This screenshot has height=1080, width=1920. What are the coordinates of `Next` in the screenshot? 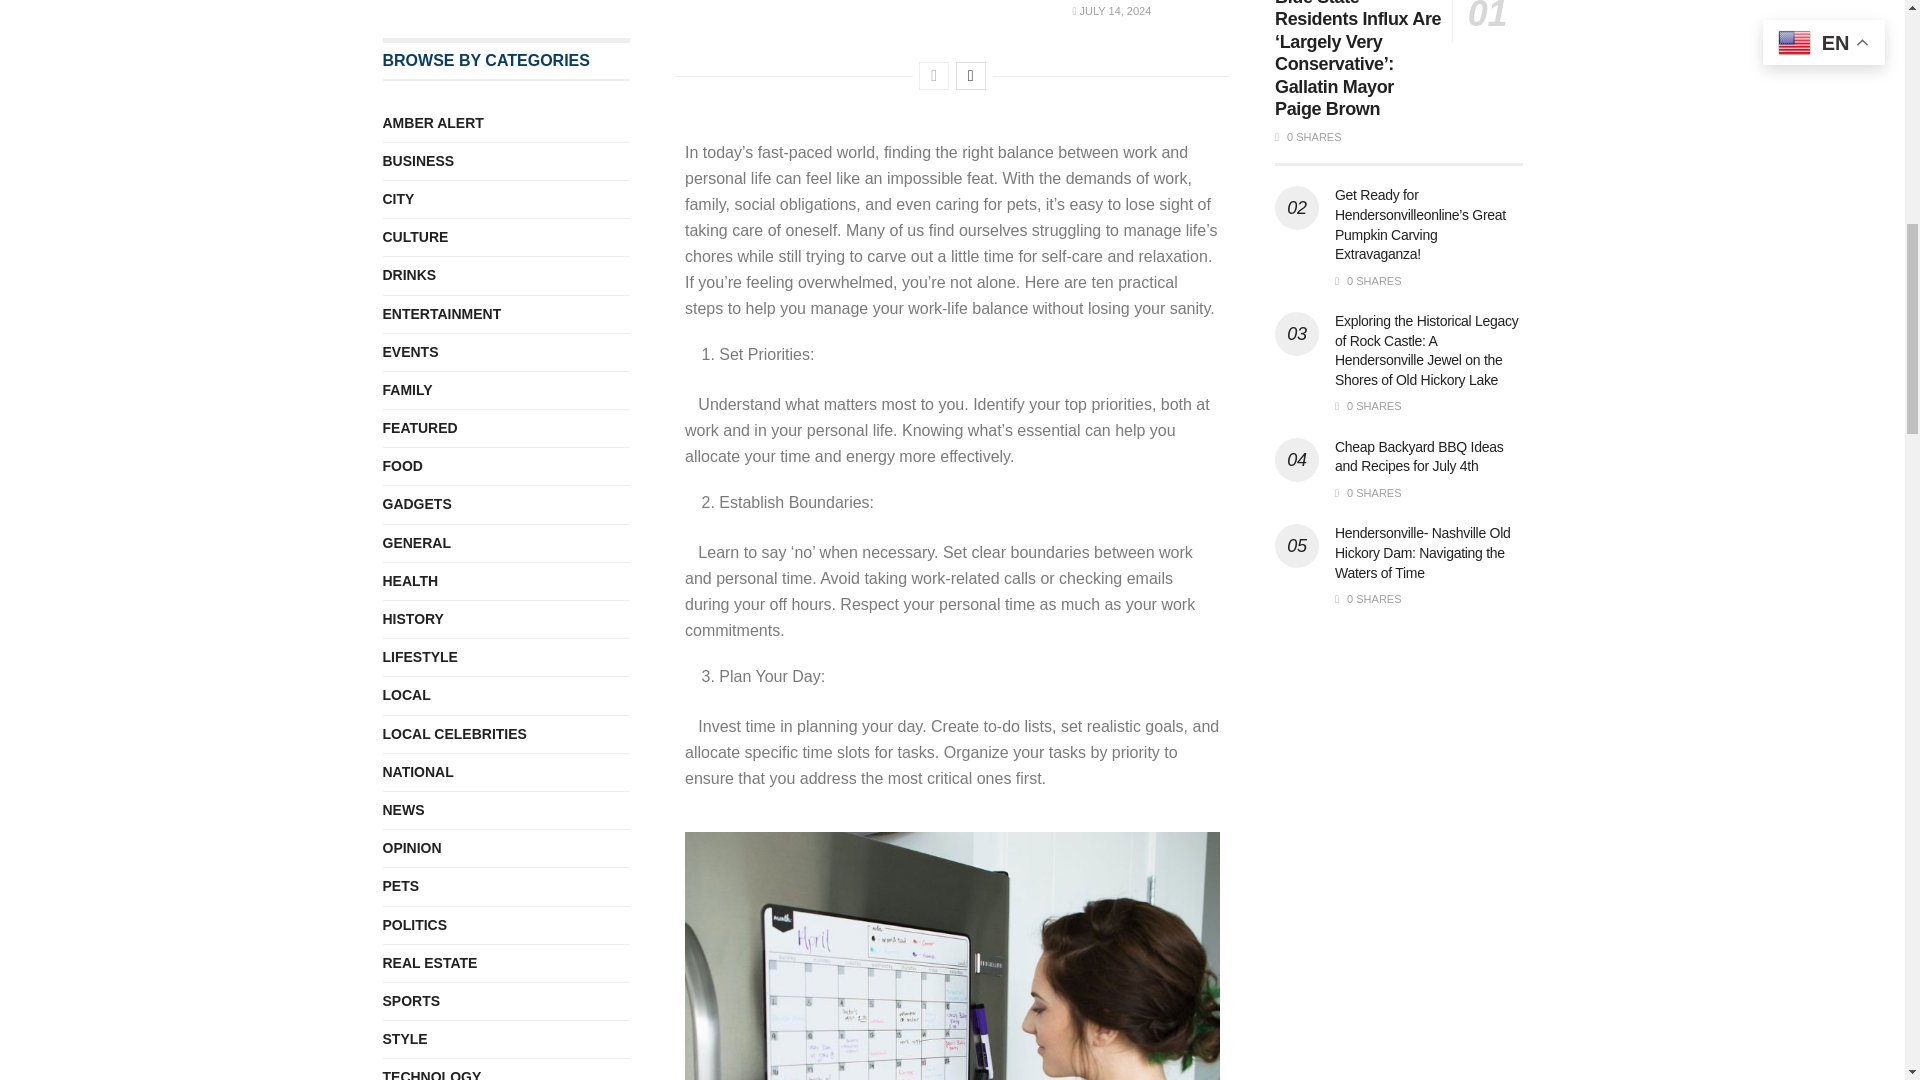 It's located at (971, 75).